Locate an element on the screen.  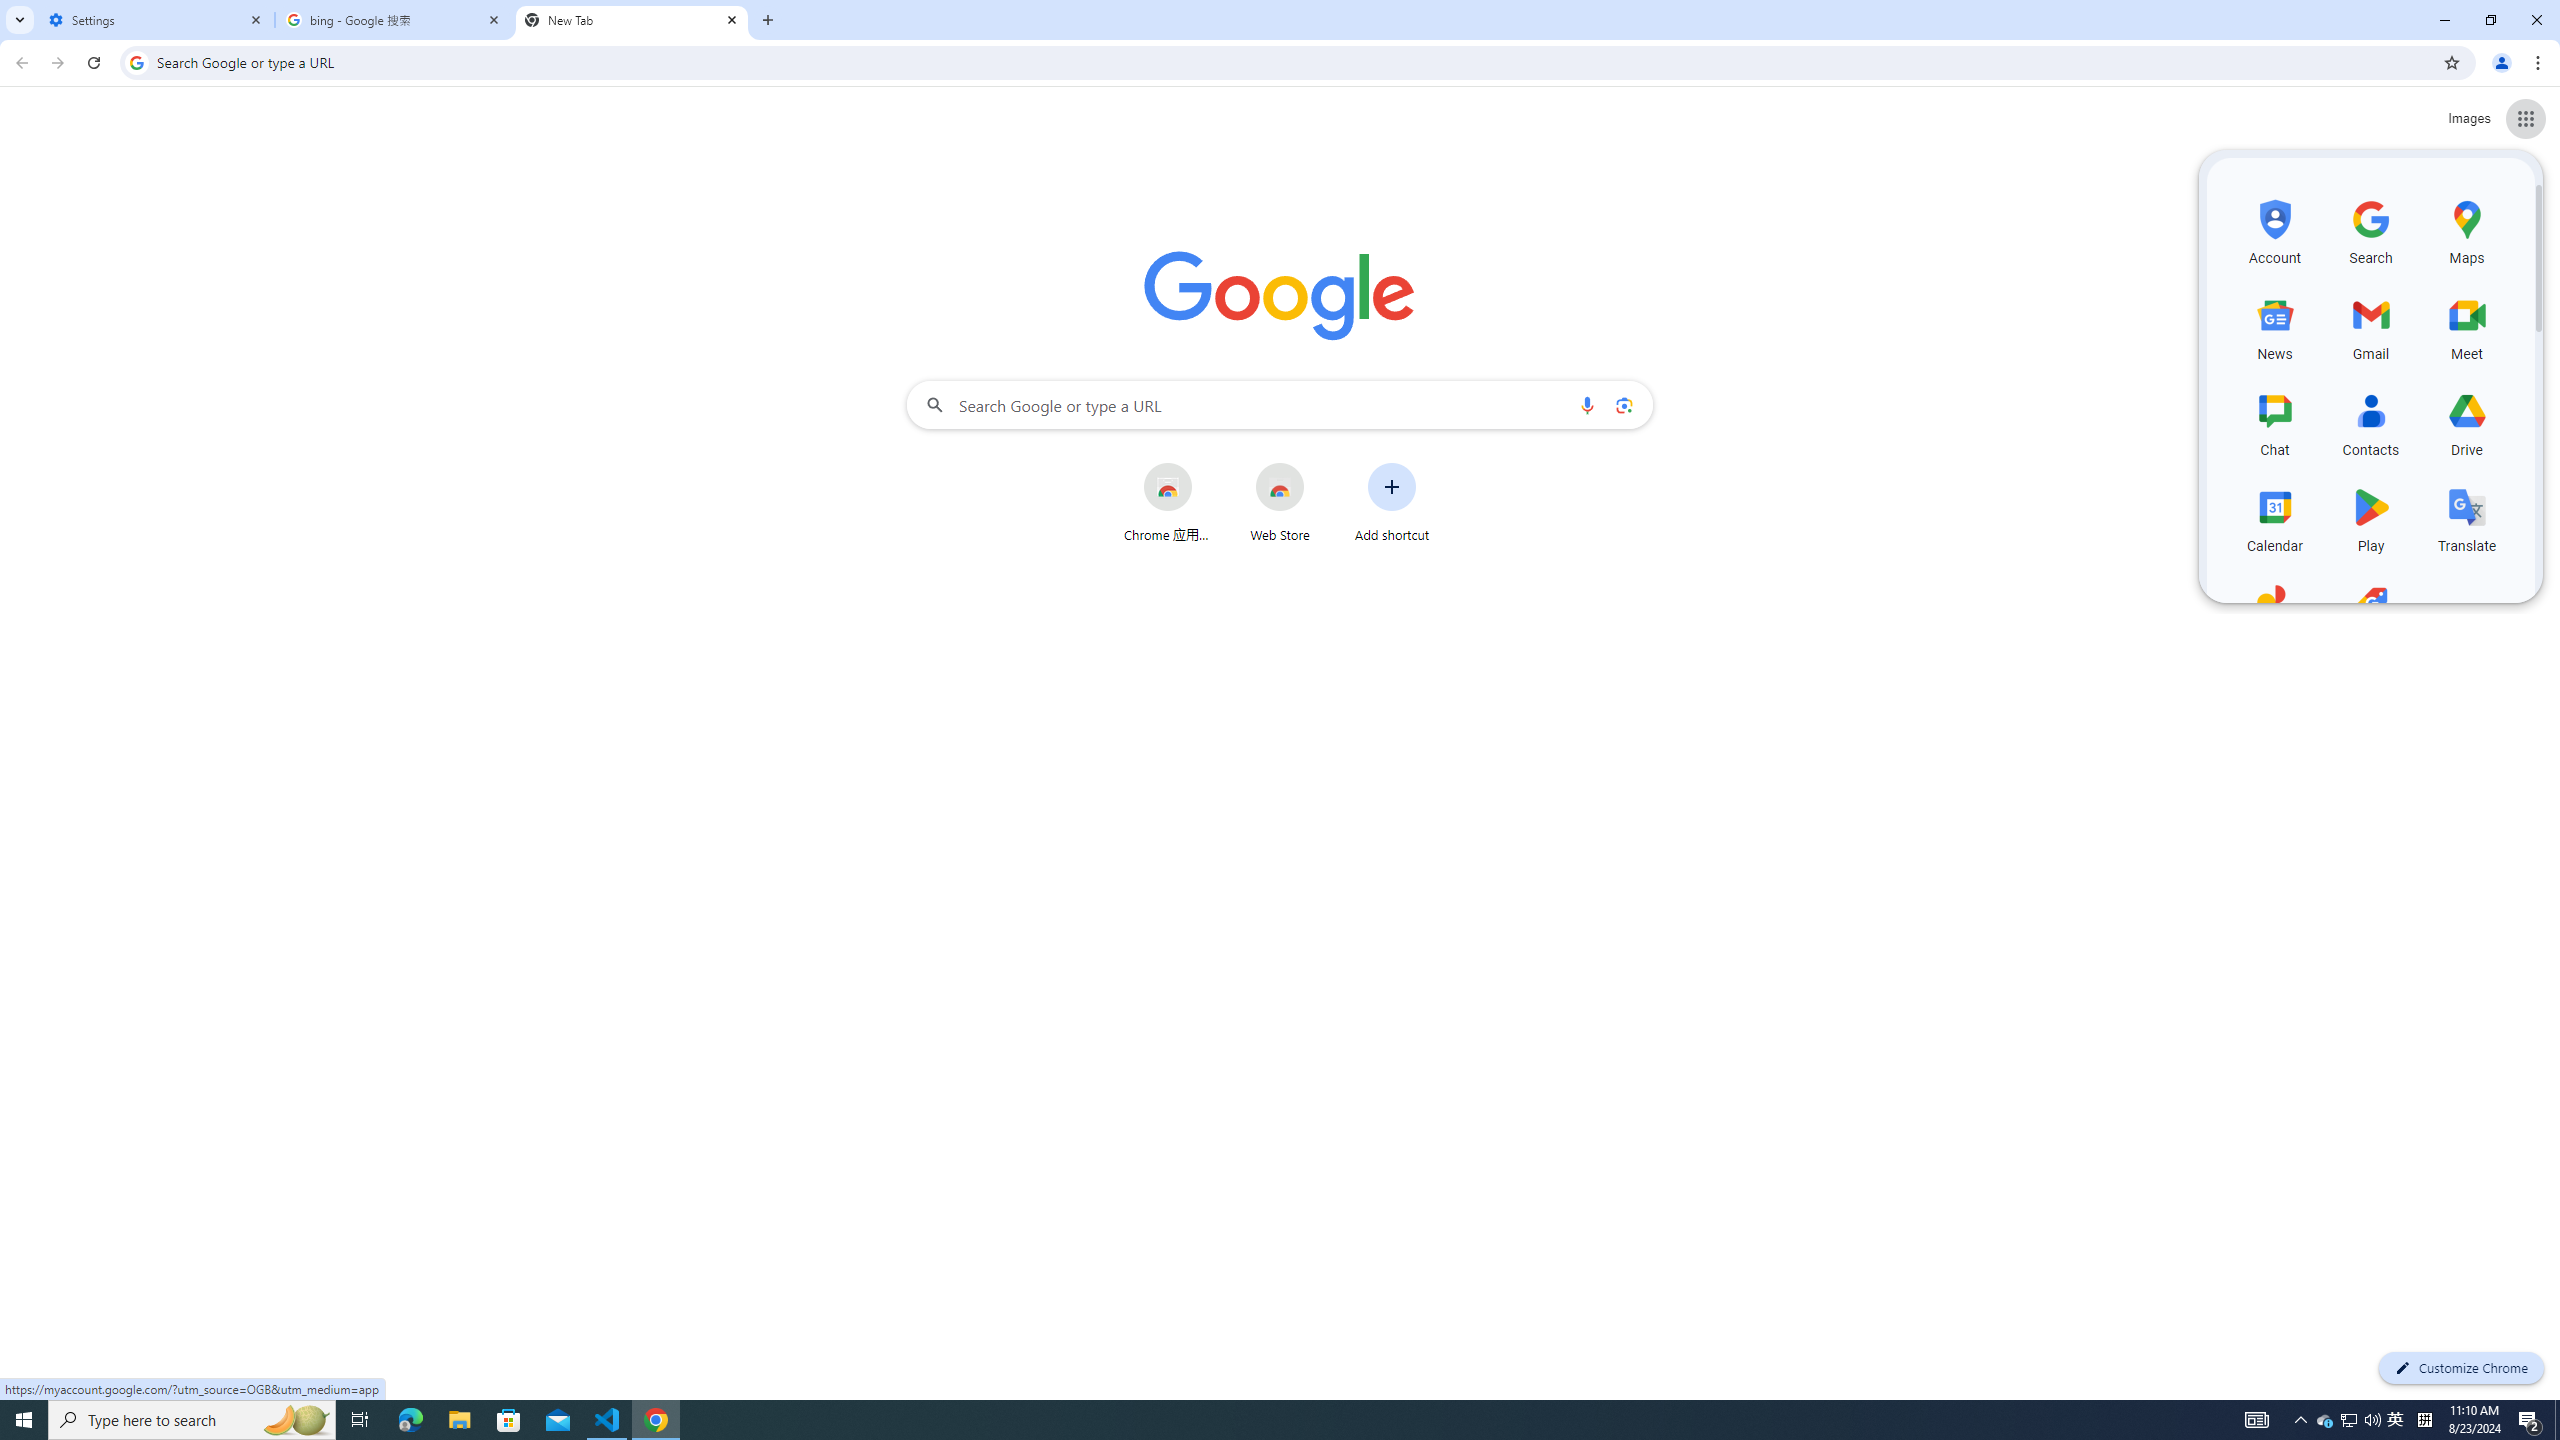
Search for Images  is located at coordinates (2468, 118).